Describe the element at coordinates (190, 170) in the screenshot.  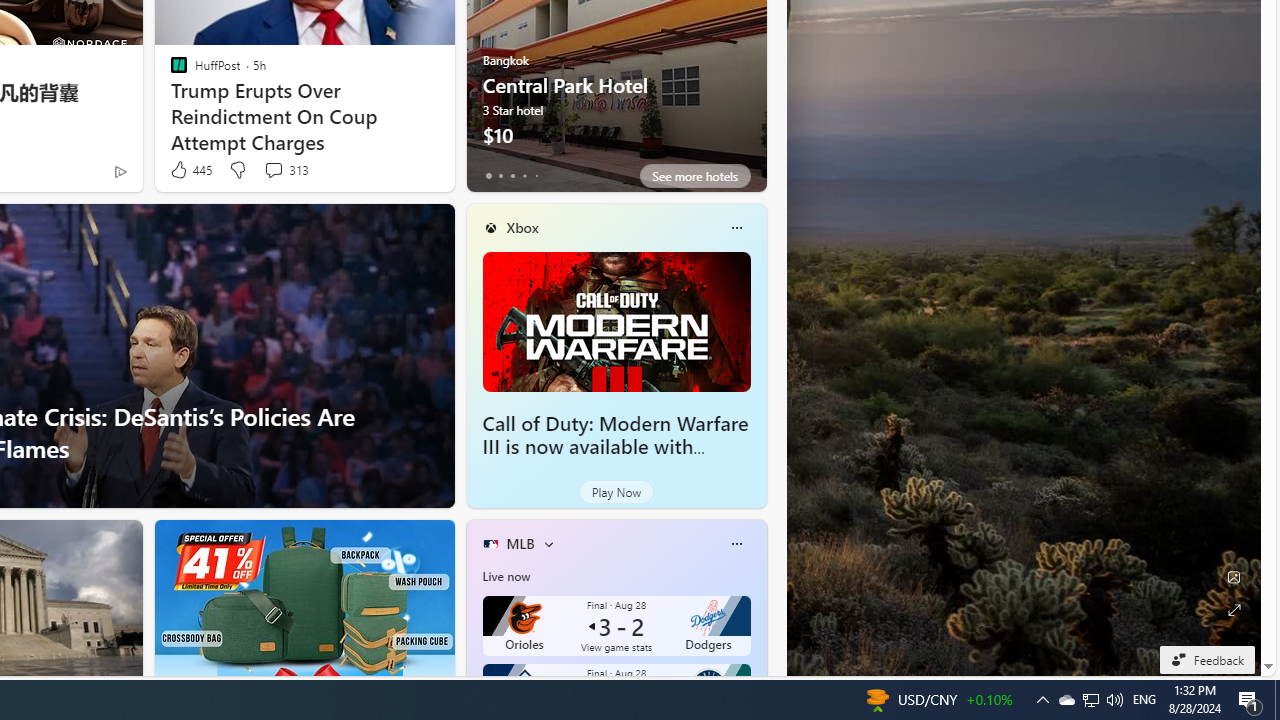
I see `445 Like` at that location.